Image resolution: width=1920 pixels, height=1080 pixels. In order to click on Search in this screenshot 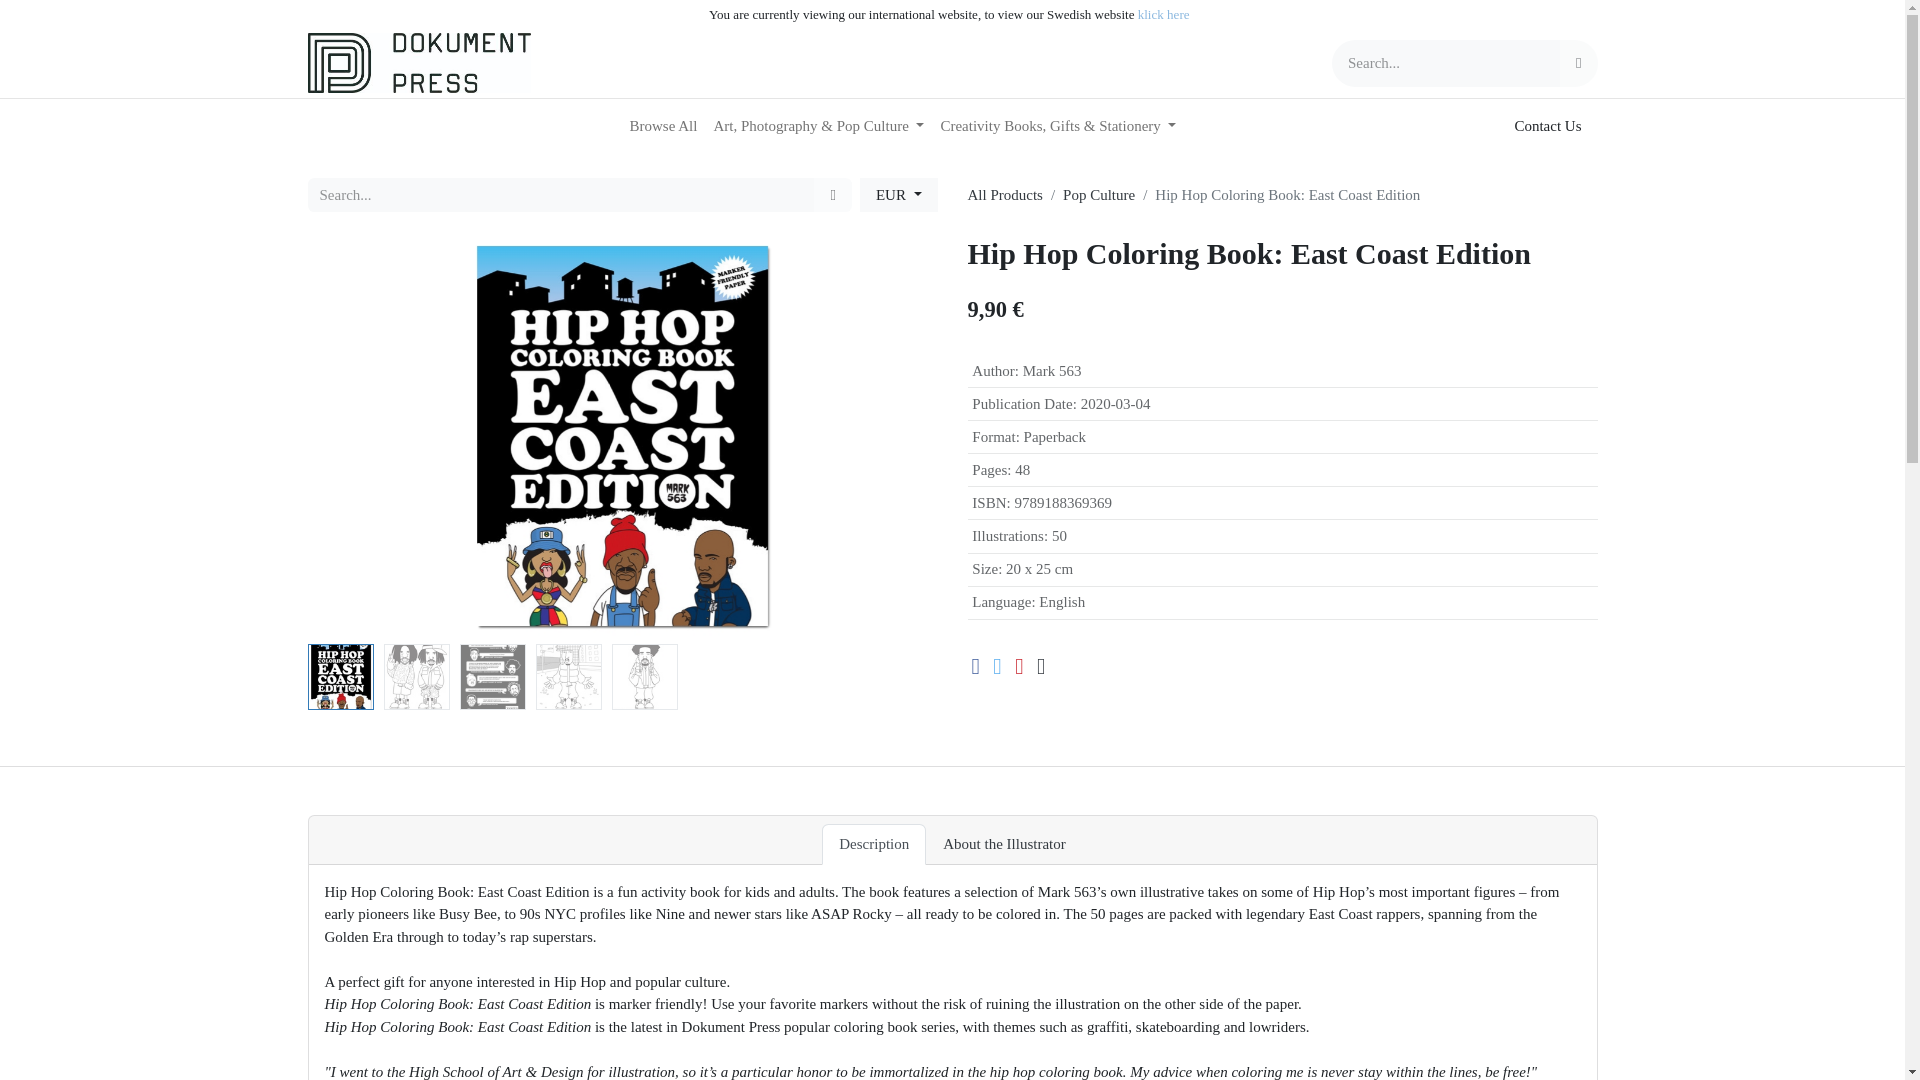, I will do `click(832, 195)`.